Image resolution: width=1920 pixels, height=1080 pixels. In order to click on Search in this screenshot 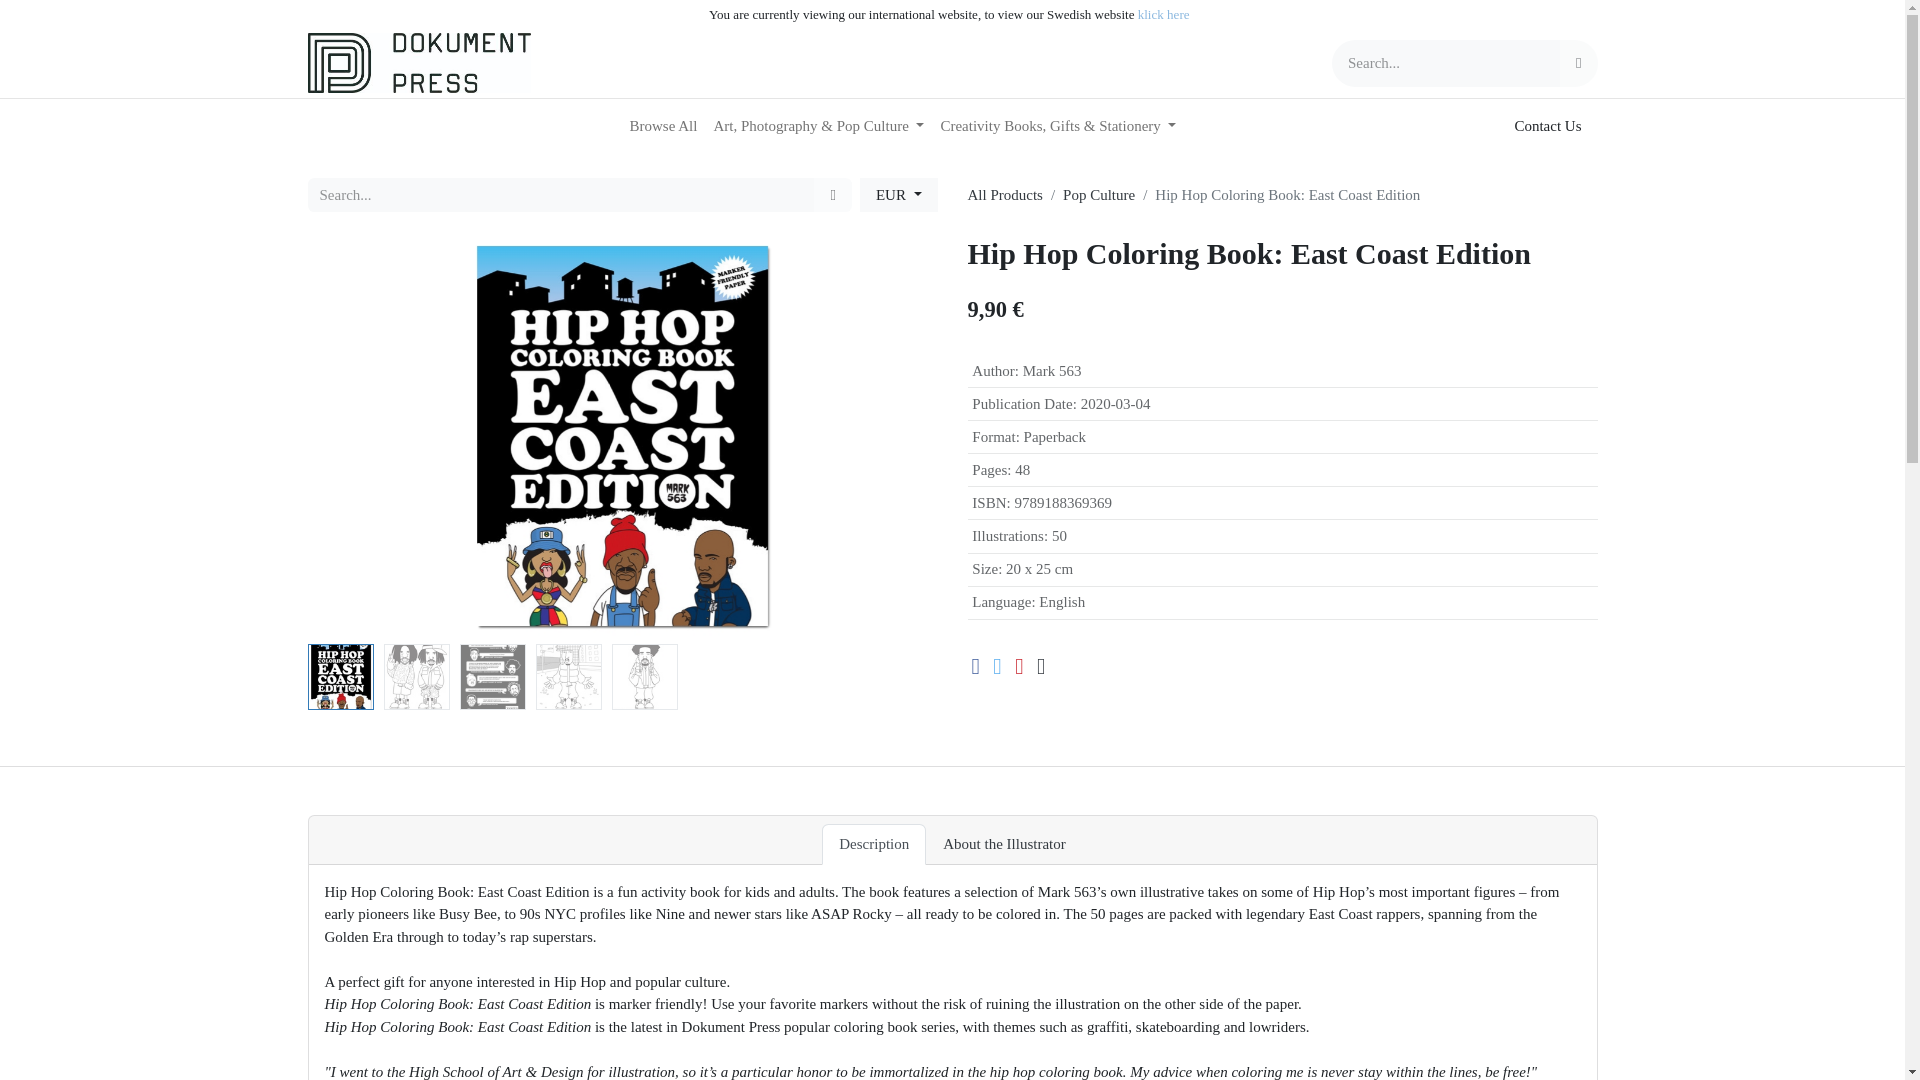, I will do `click(832, 195)`.